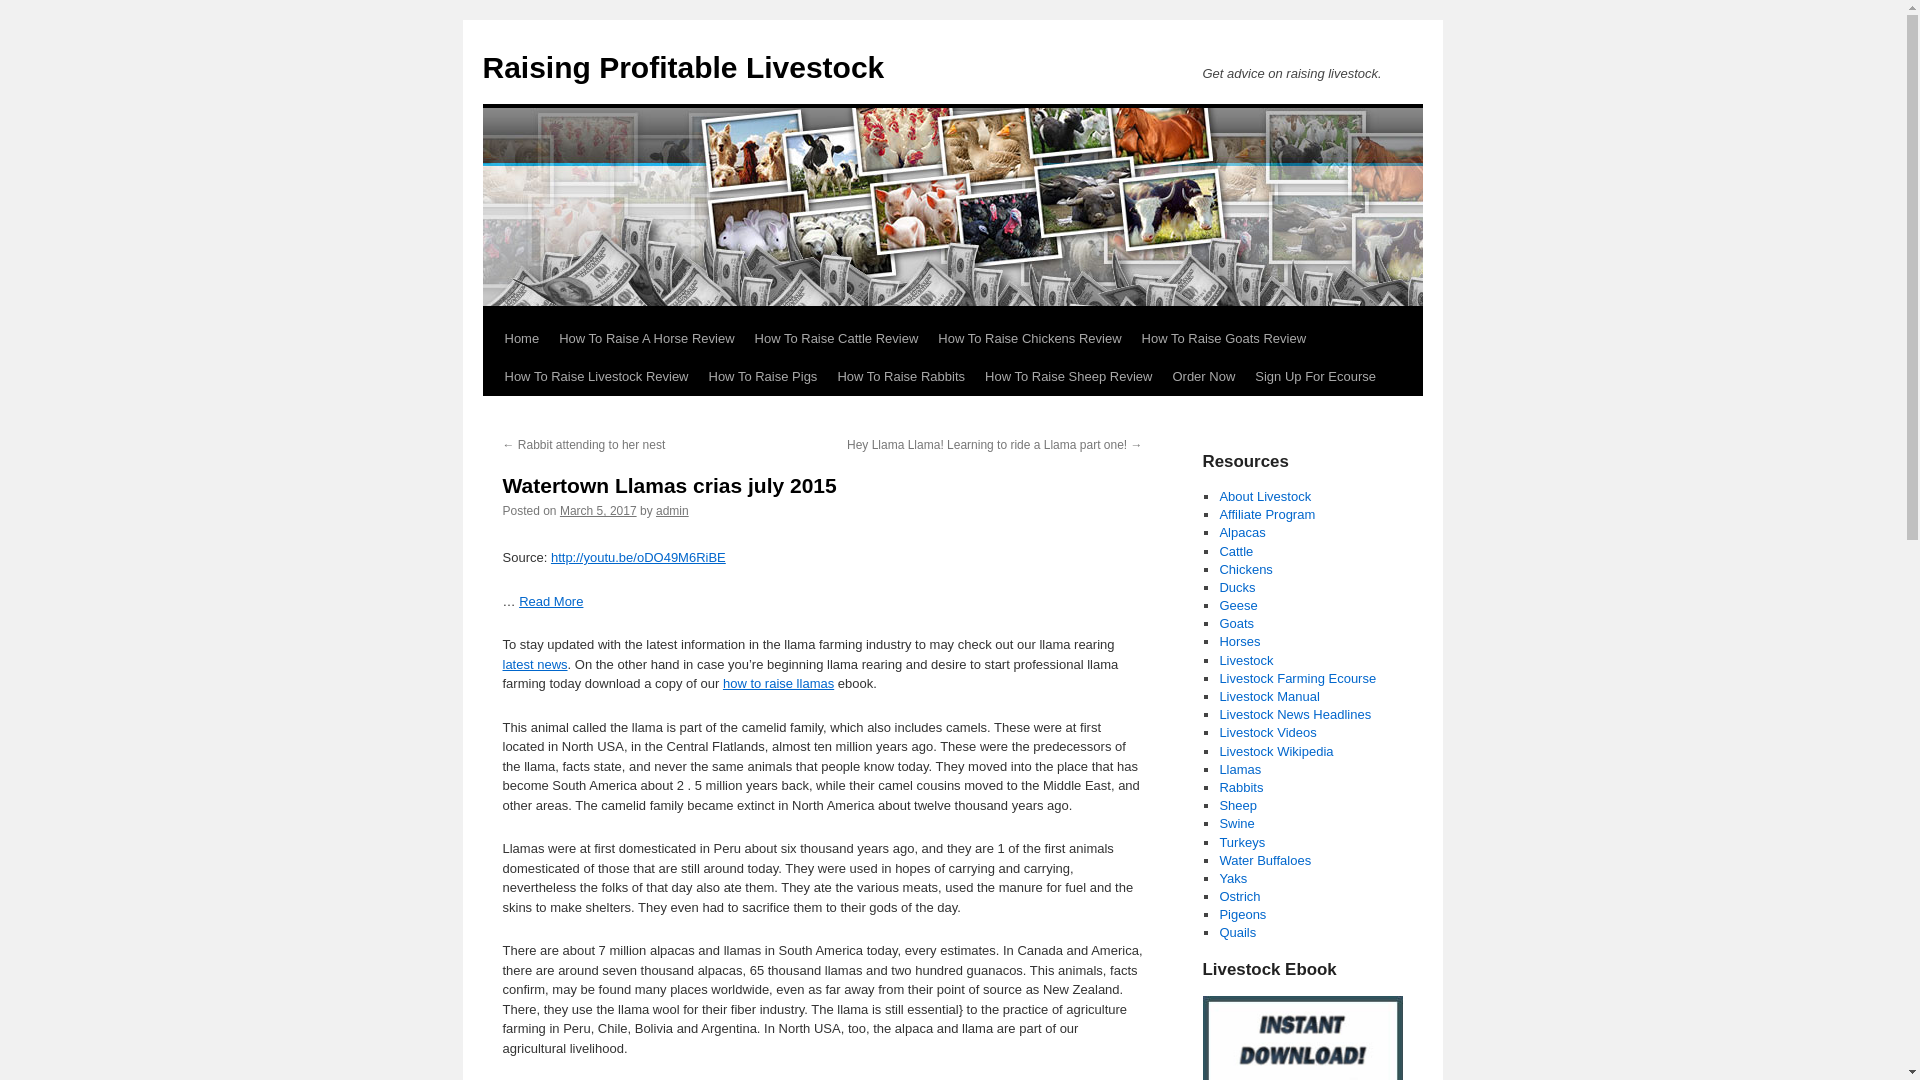 The image size is (1920, 1080). What do you see at coordinates (1315, 376) in the screenshot?
I see `Sign Up For Ecourse` at bounding box center [1315, 376].